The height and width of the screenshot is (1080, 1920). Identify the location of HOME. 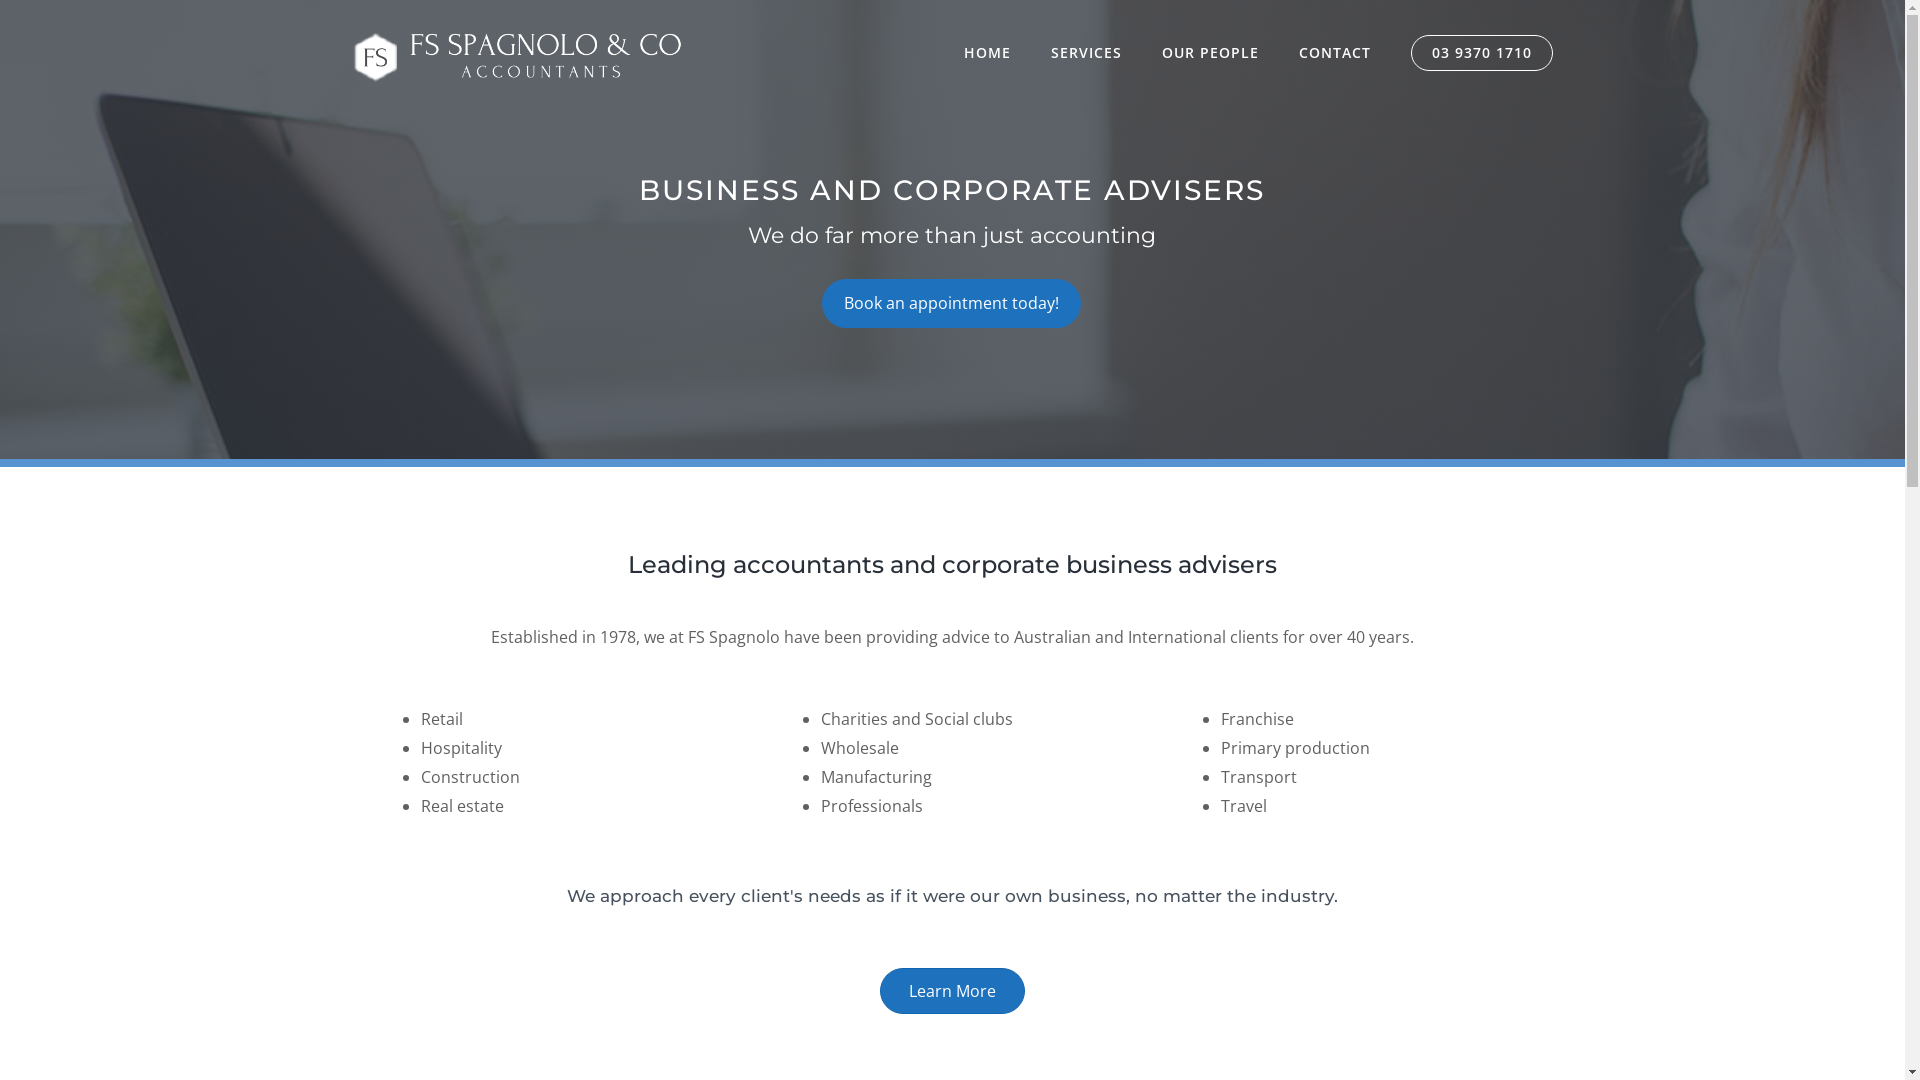
(988, 52).